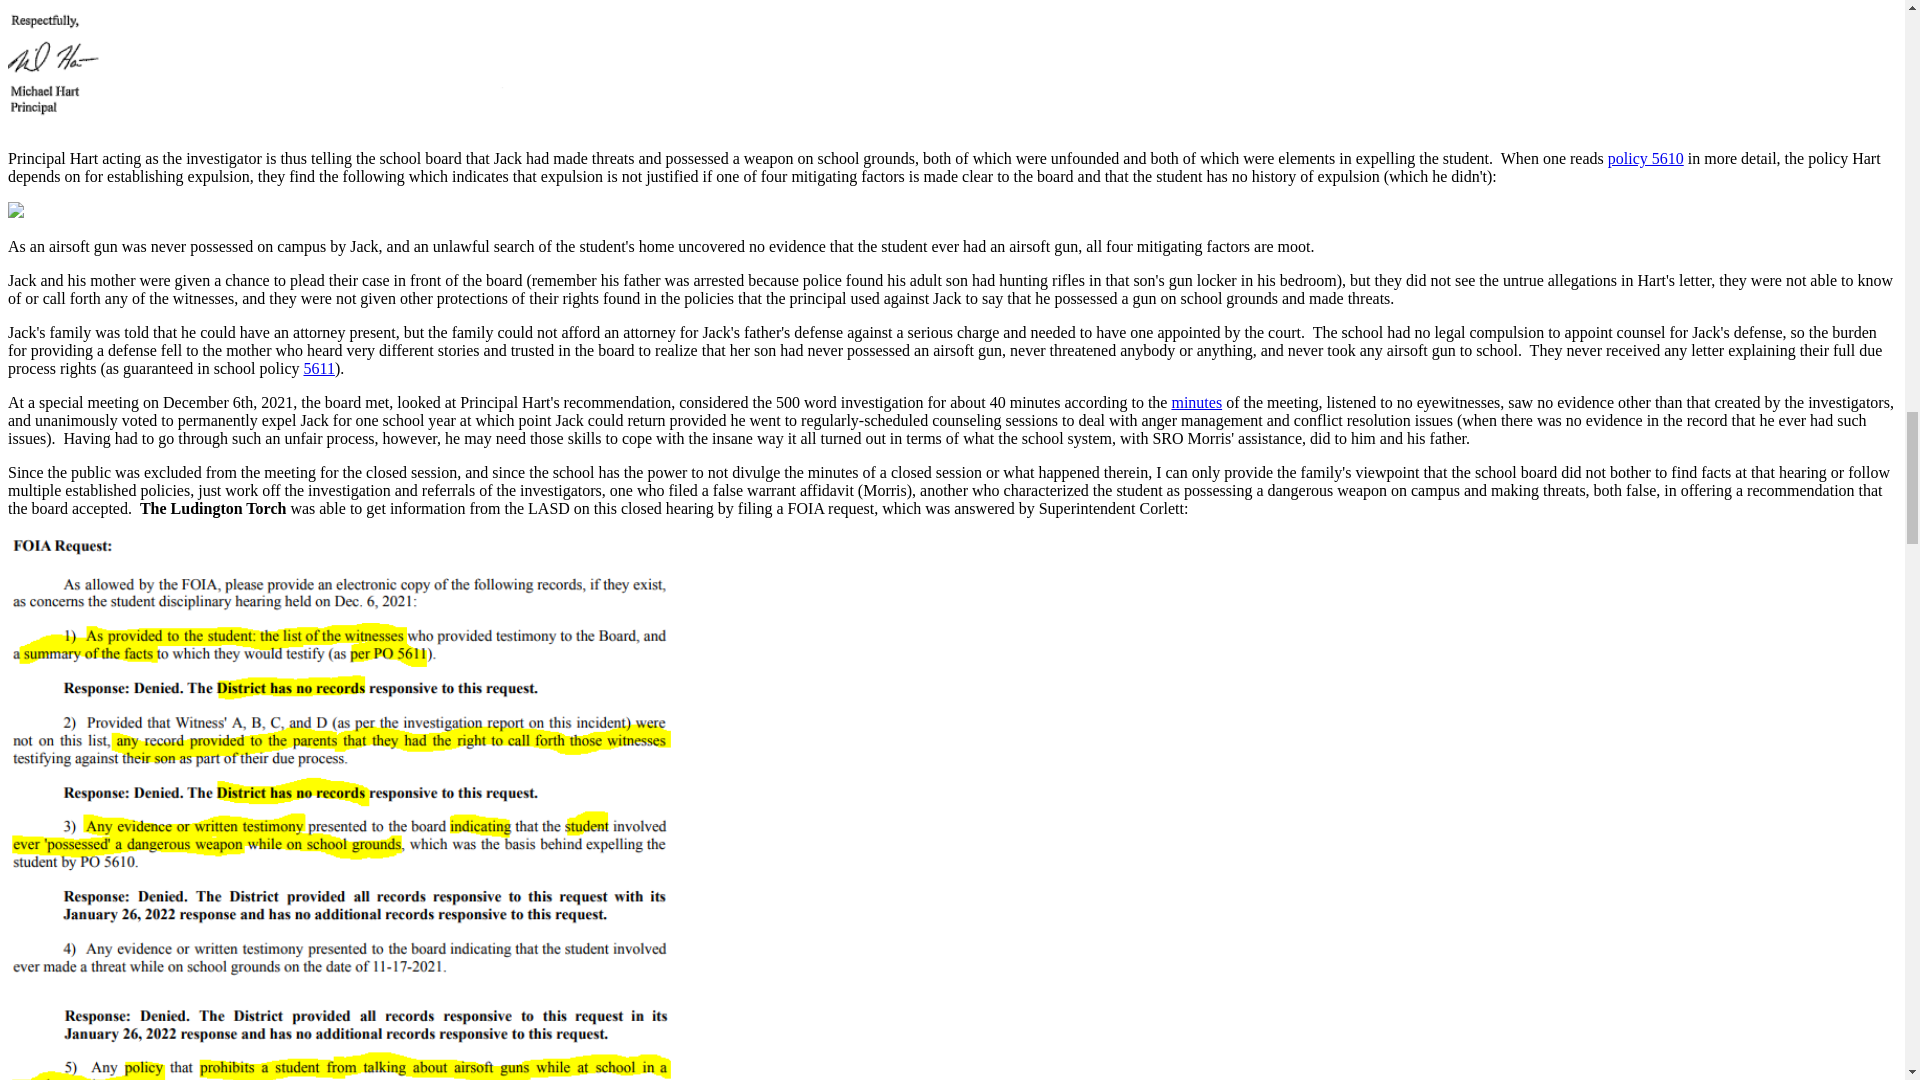 This screenshot has height=1080, width=1920. I want to click on policy 5610, so click(1646, 158).